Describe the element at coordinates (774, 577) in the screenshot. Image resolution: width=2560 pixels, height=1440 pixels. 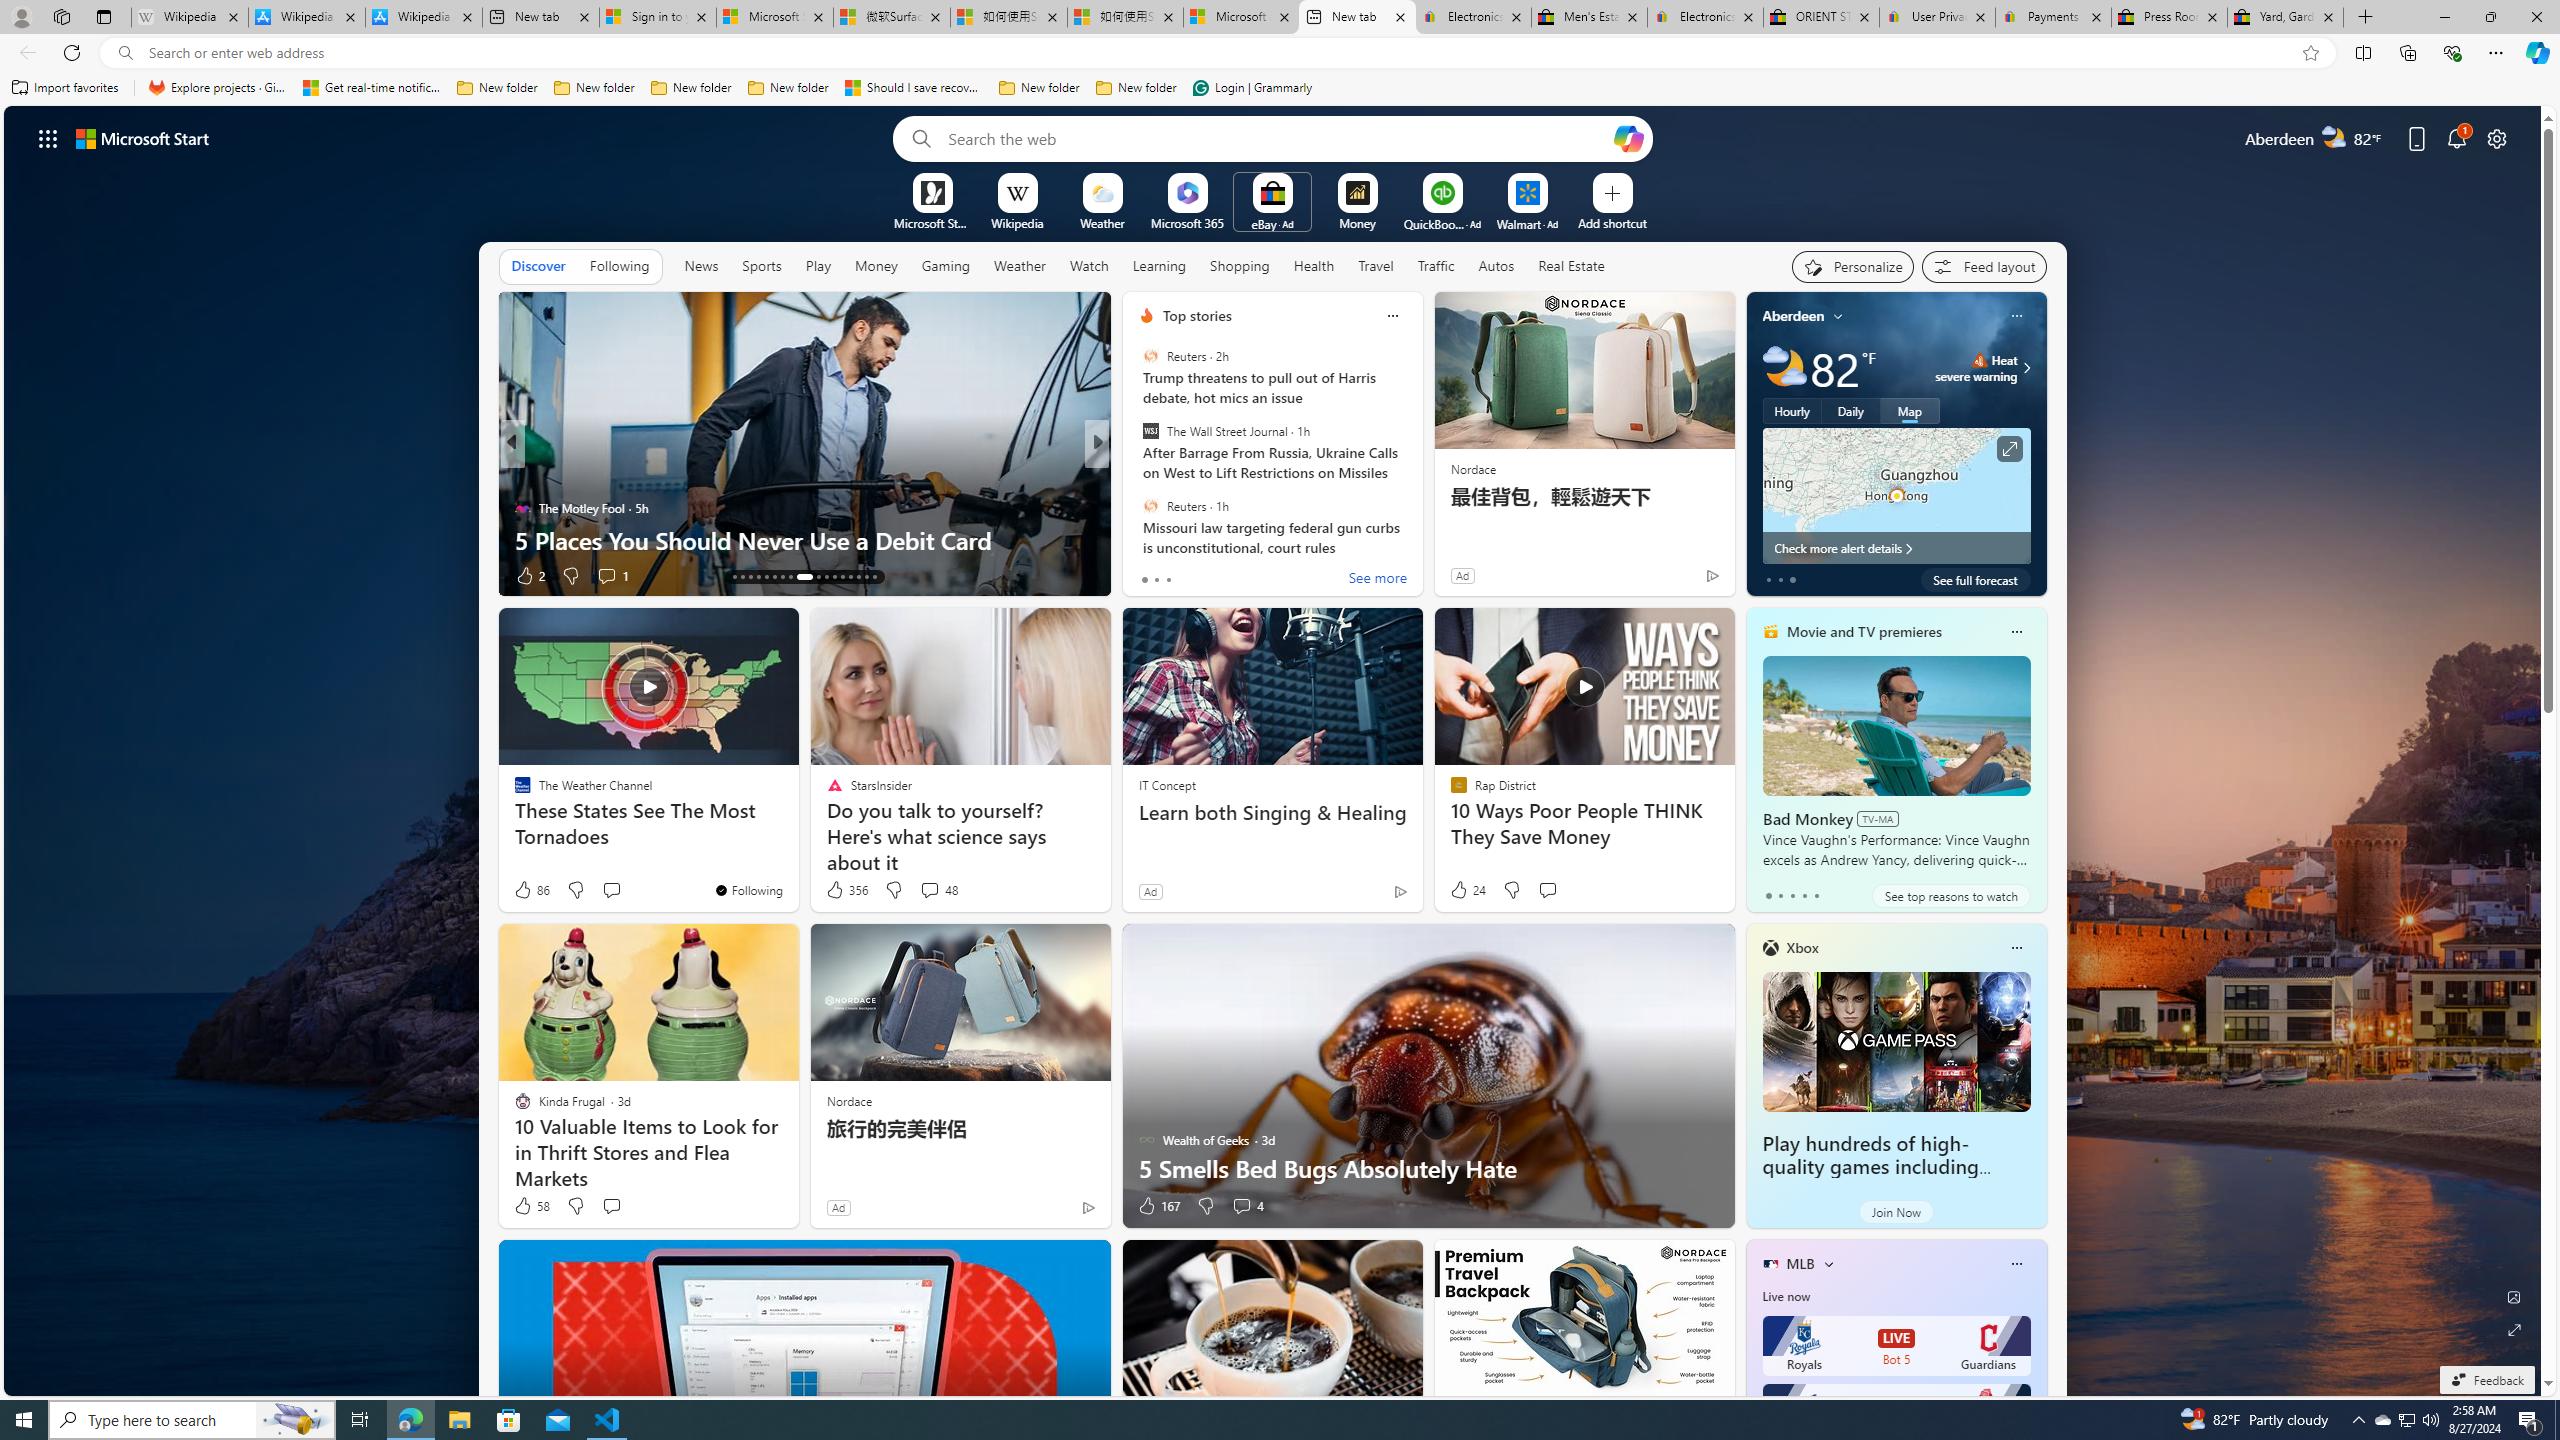
I see `AutomationID: tab-18` at that location.